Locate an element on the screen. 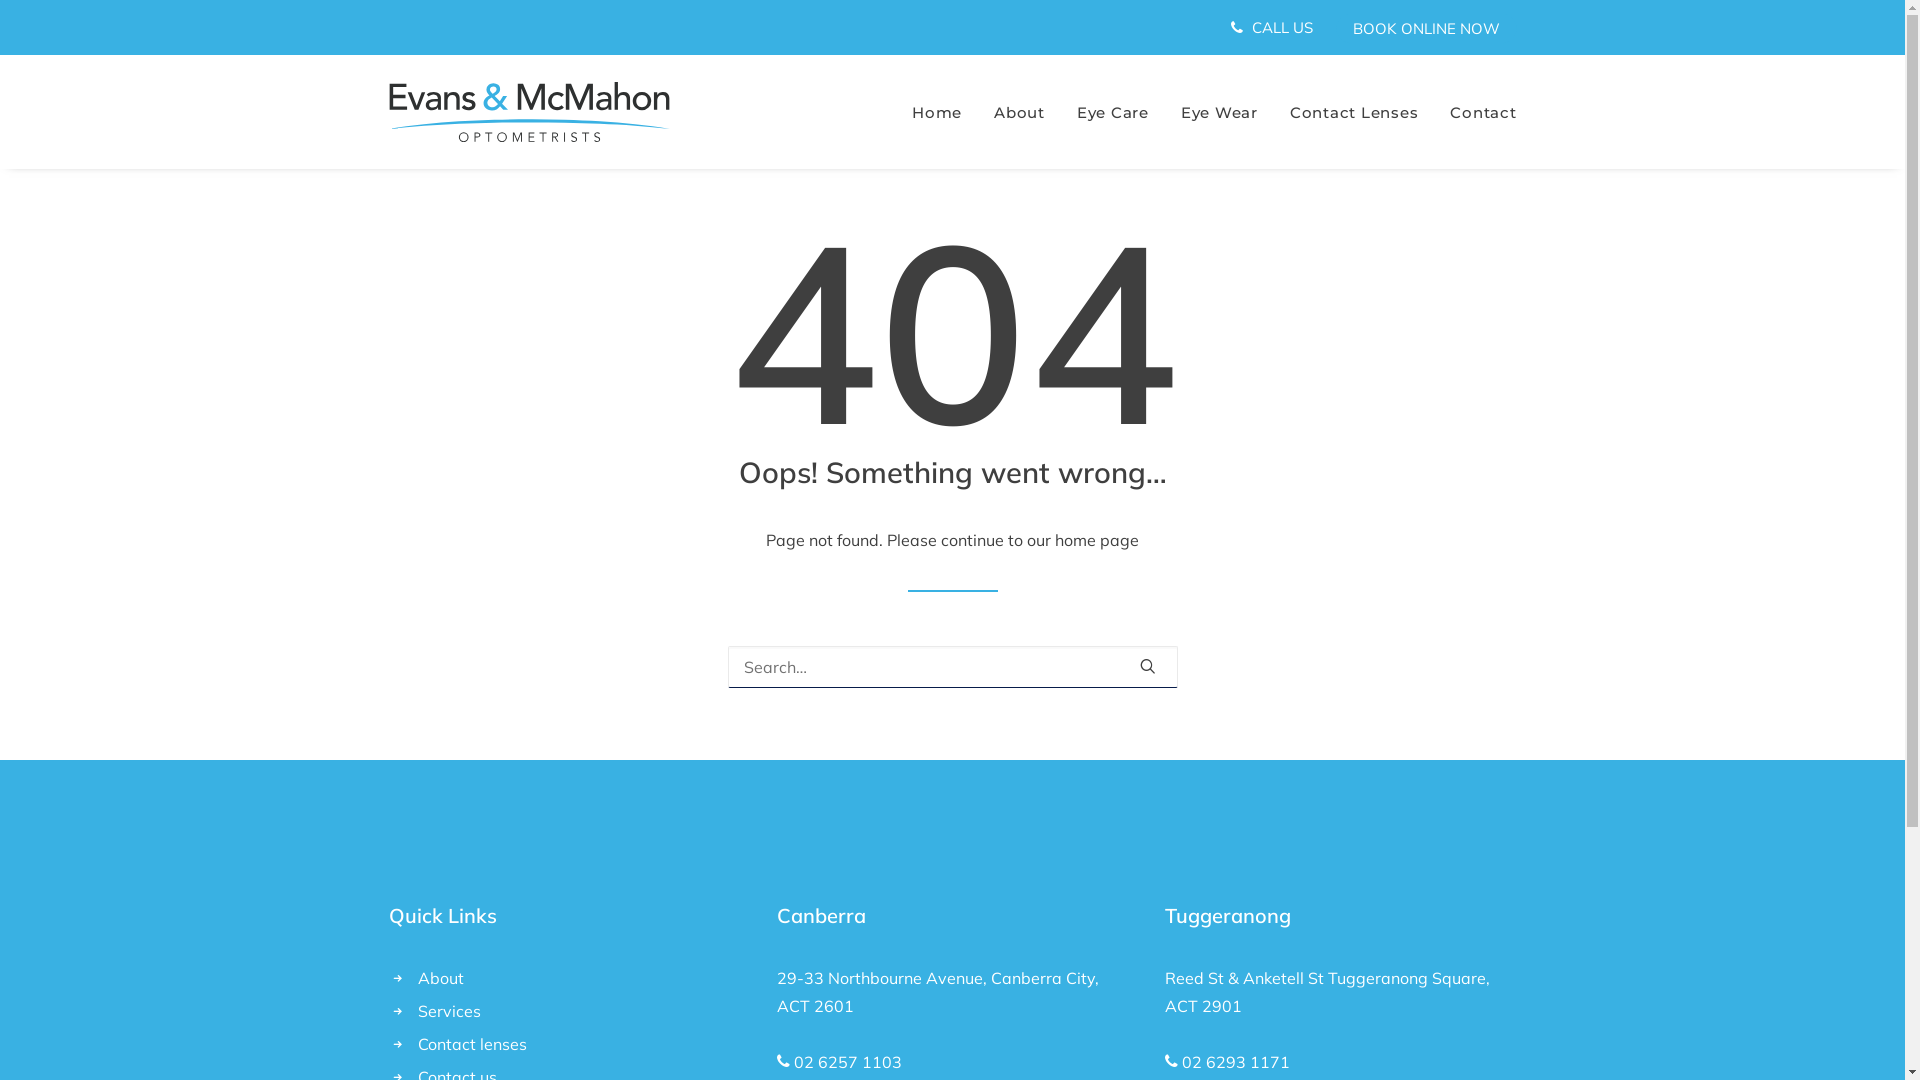 Image resolution: width=1920 pixels, height=1080 pixels. CALL US is located at coordinates (1276, 28).